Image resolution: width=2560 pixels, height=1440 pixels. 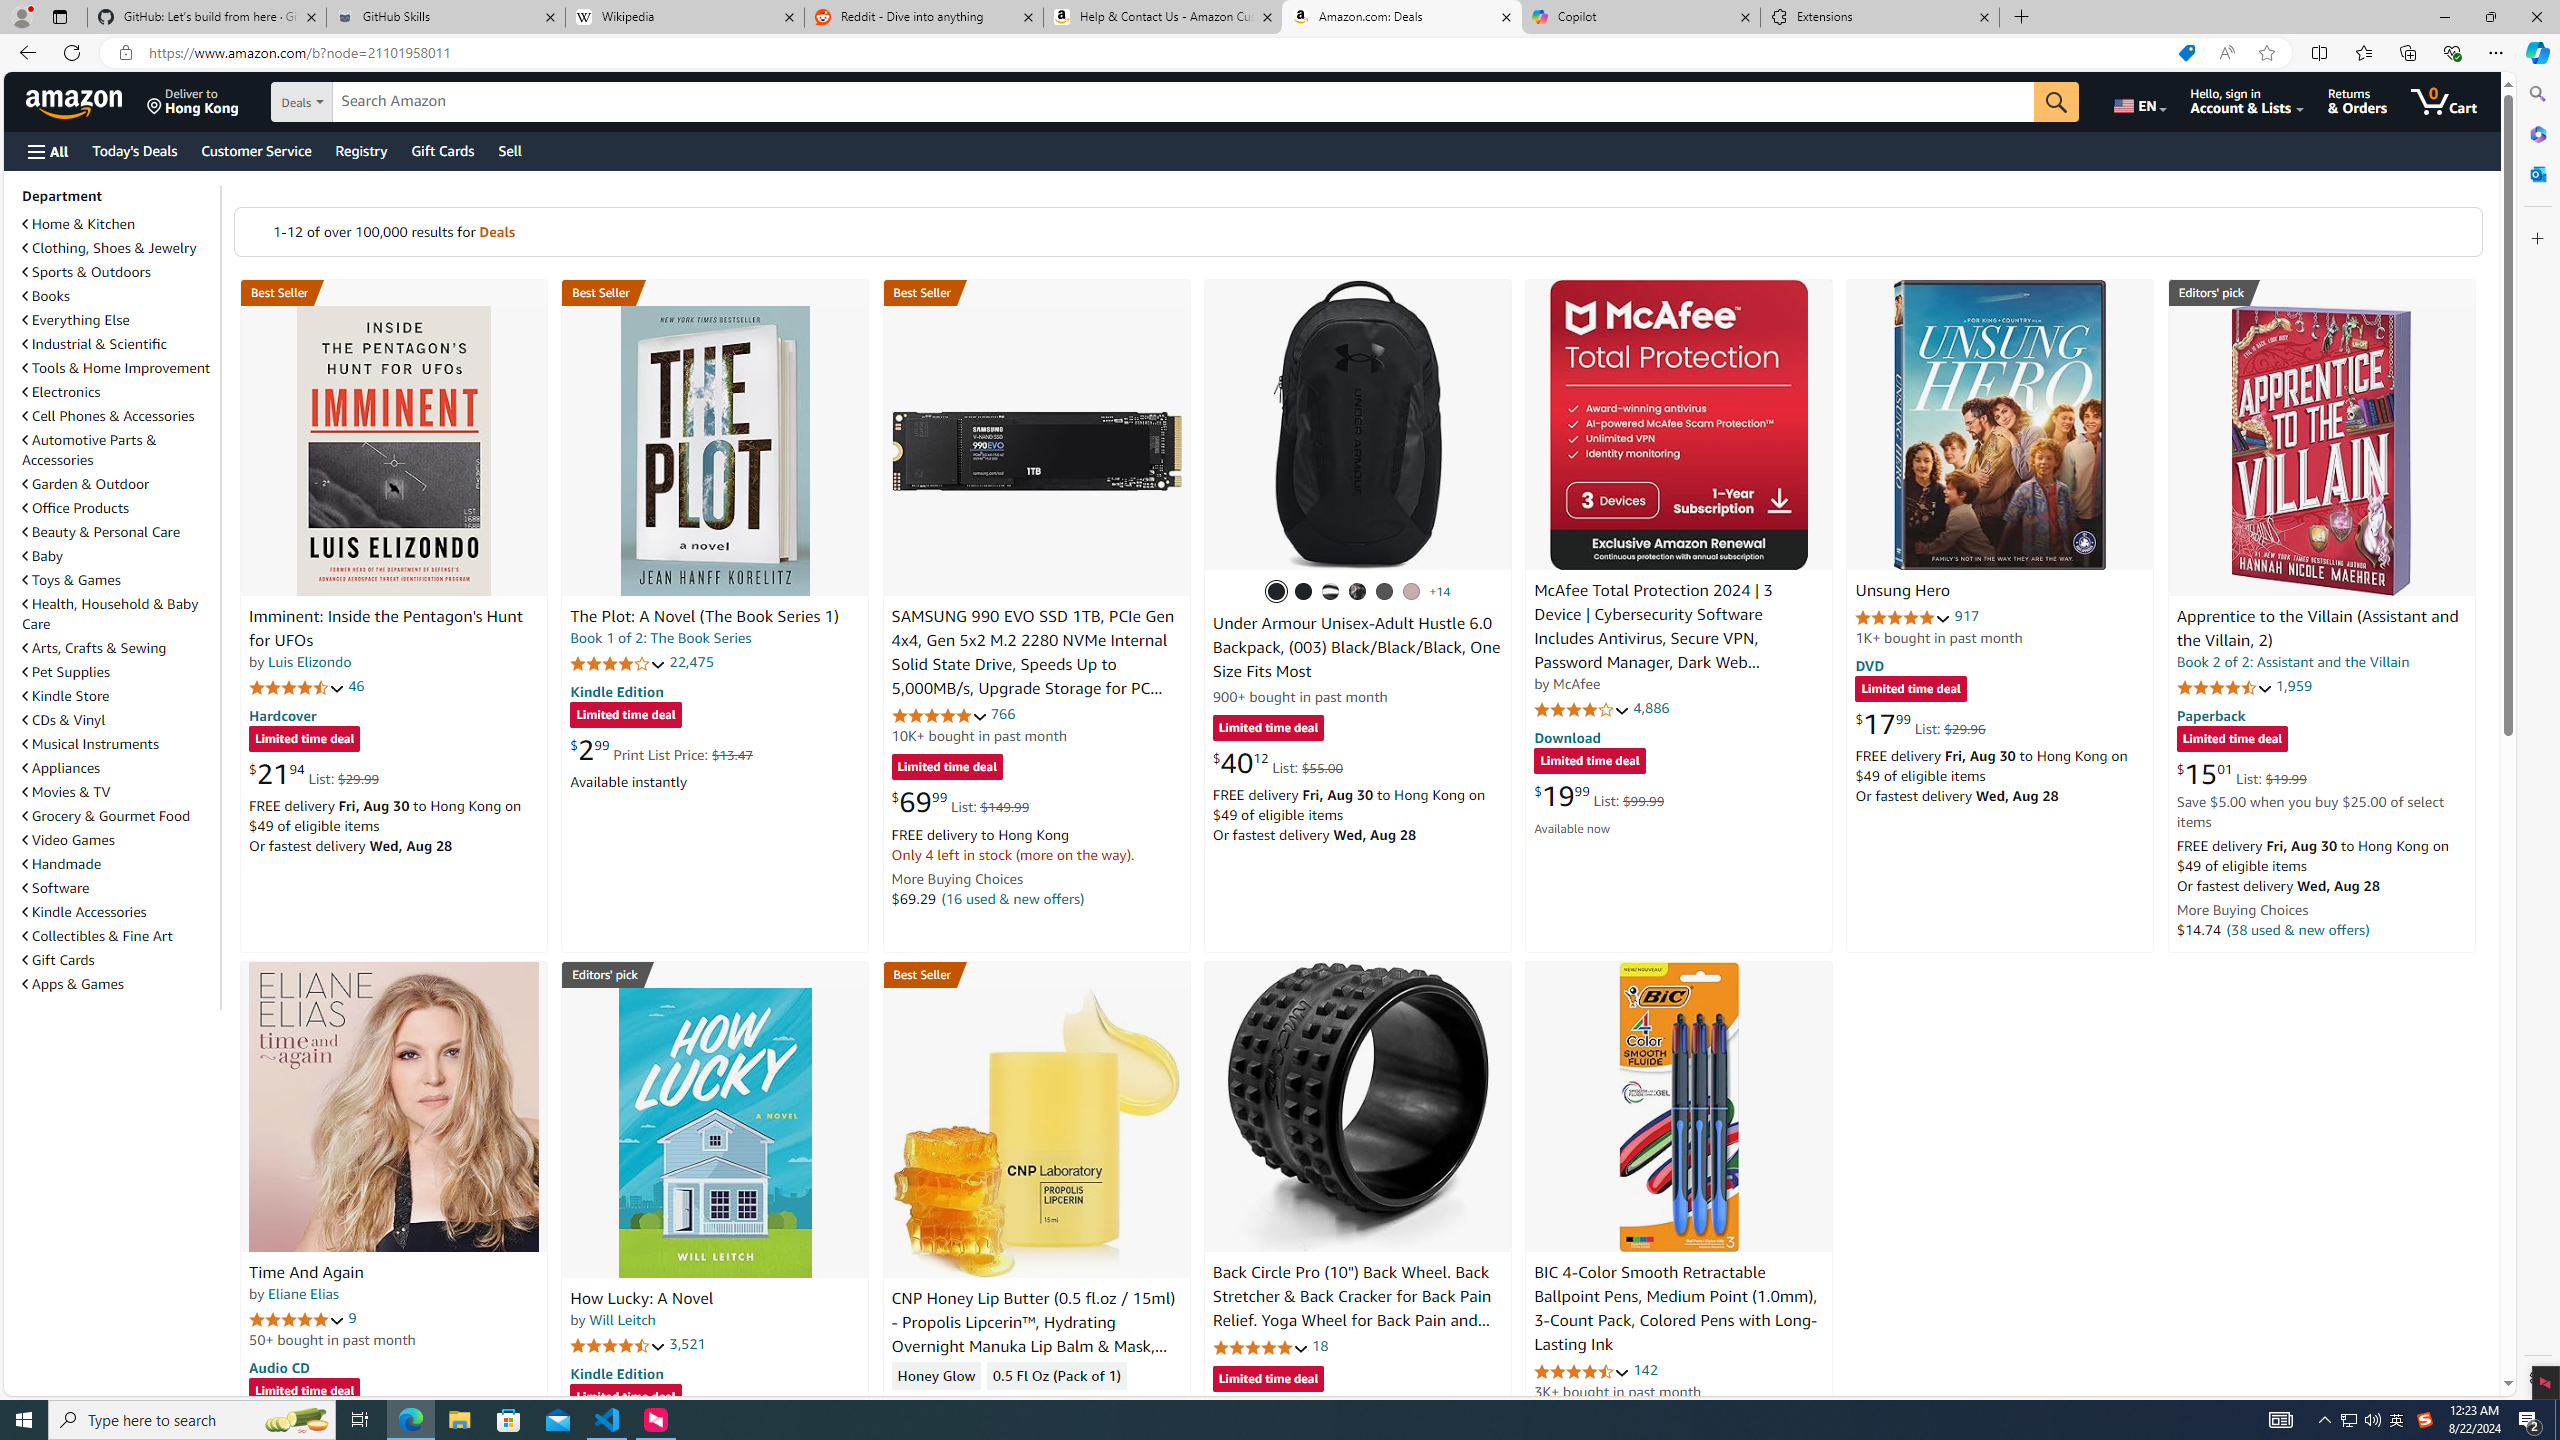 What do you see at coordinates (76, 320) in the screenshot?
I see `Everything Else` at bounding box center [76, 320].